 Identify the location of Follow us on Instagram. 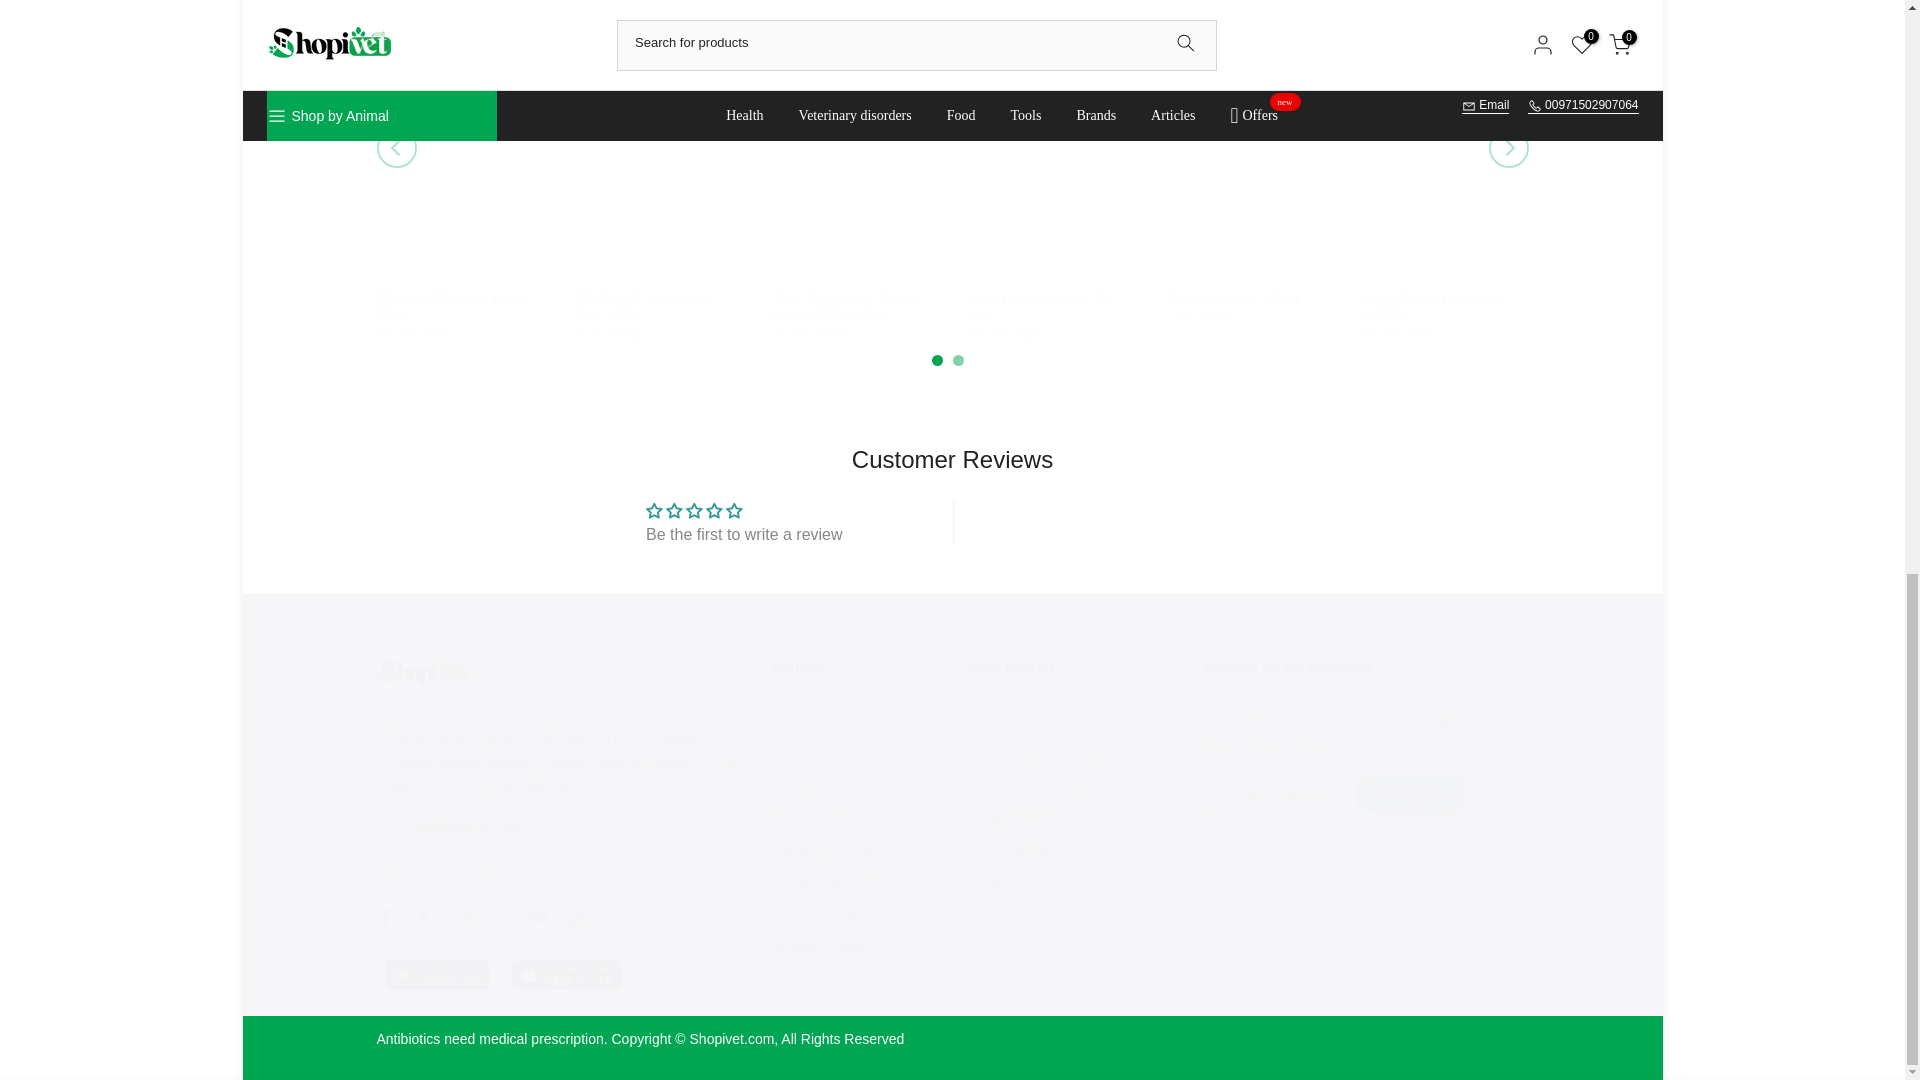
(460, 916).